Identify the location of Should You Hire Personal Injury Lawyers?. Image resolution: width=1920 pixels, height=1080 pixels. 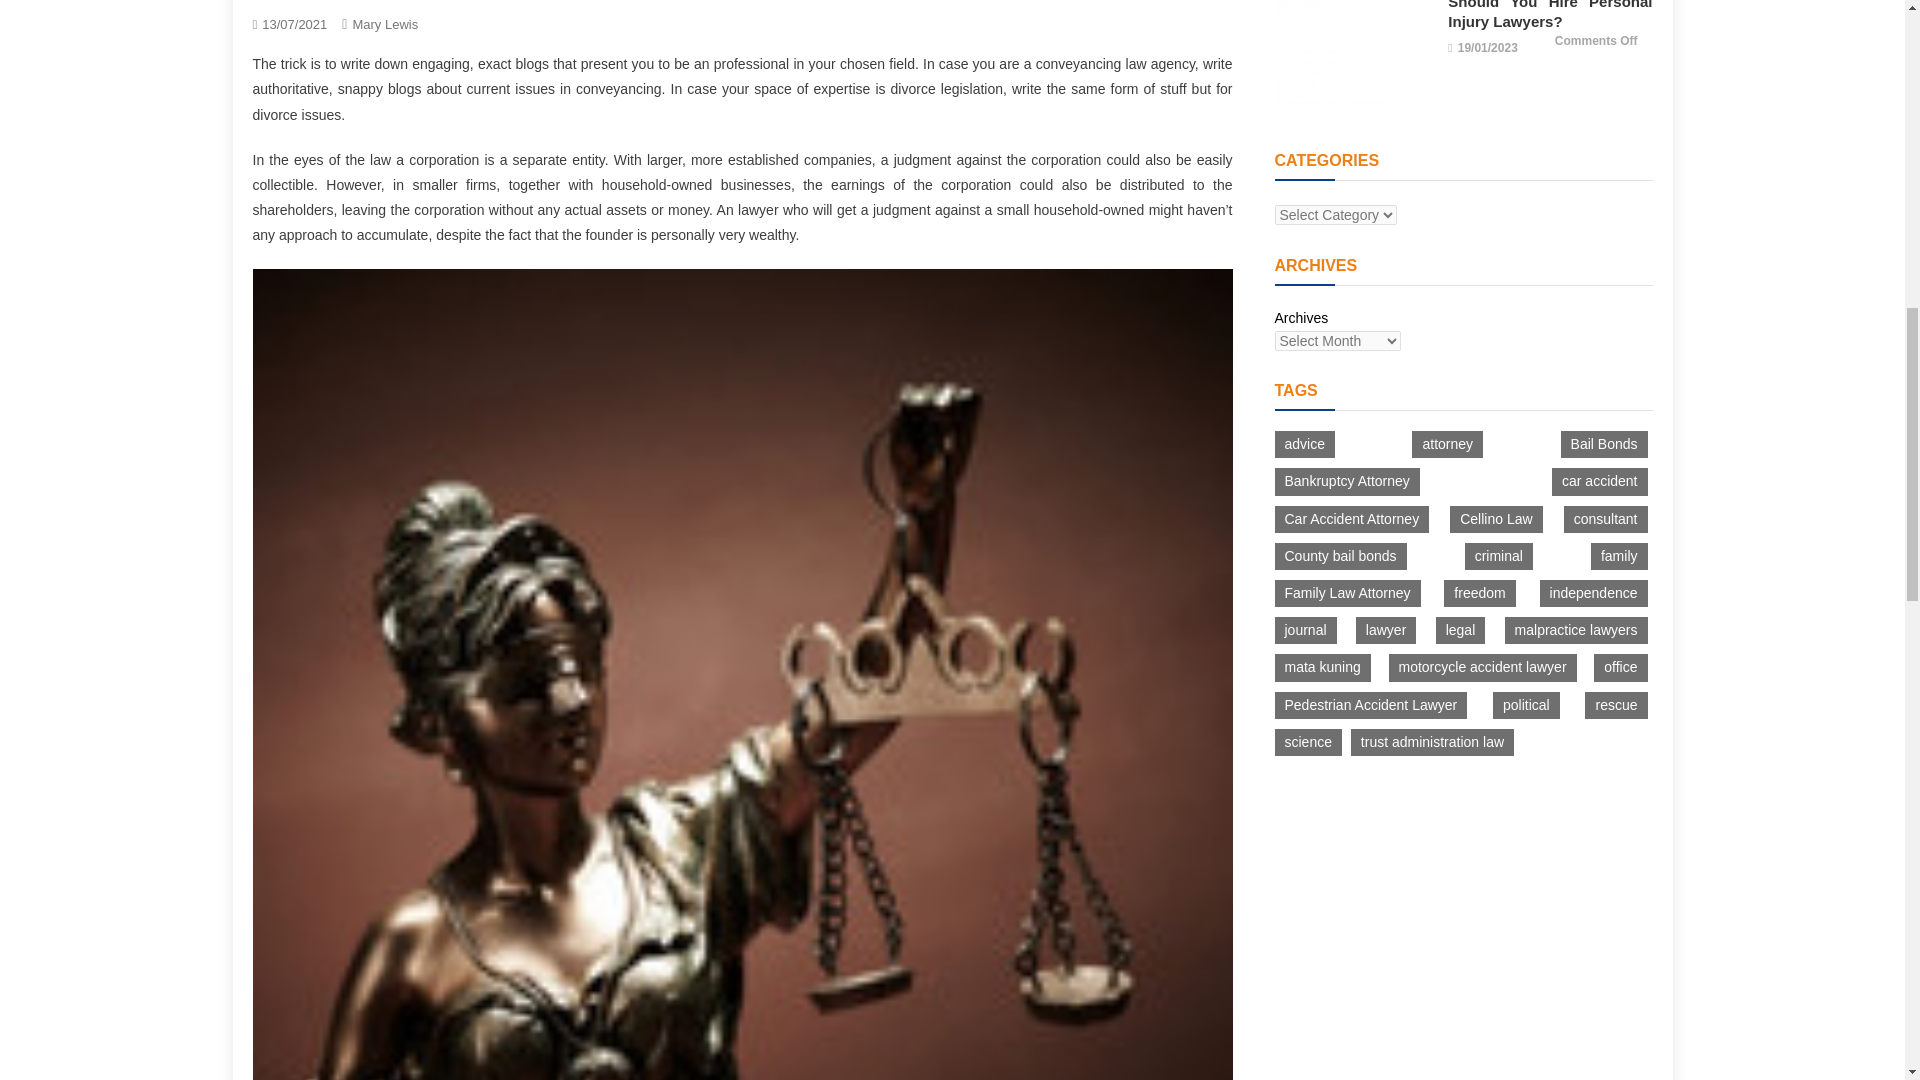
(1353, 56).